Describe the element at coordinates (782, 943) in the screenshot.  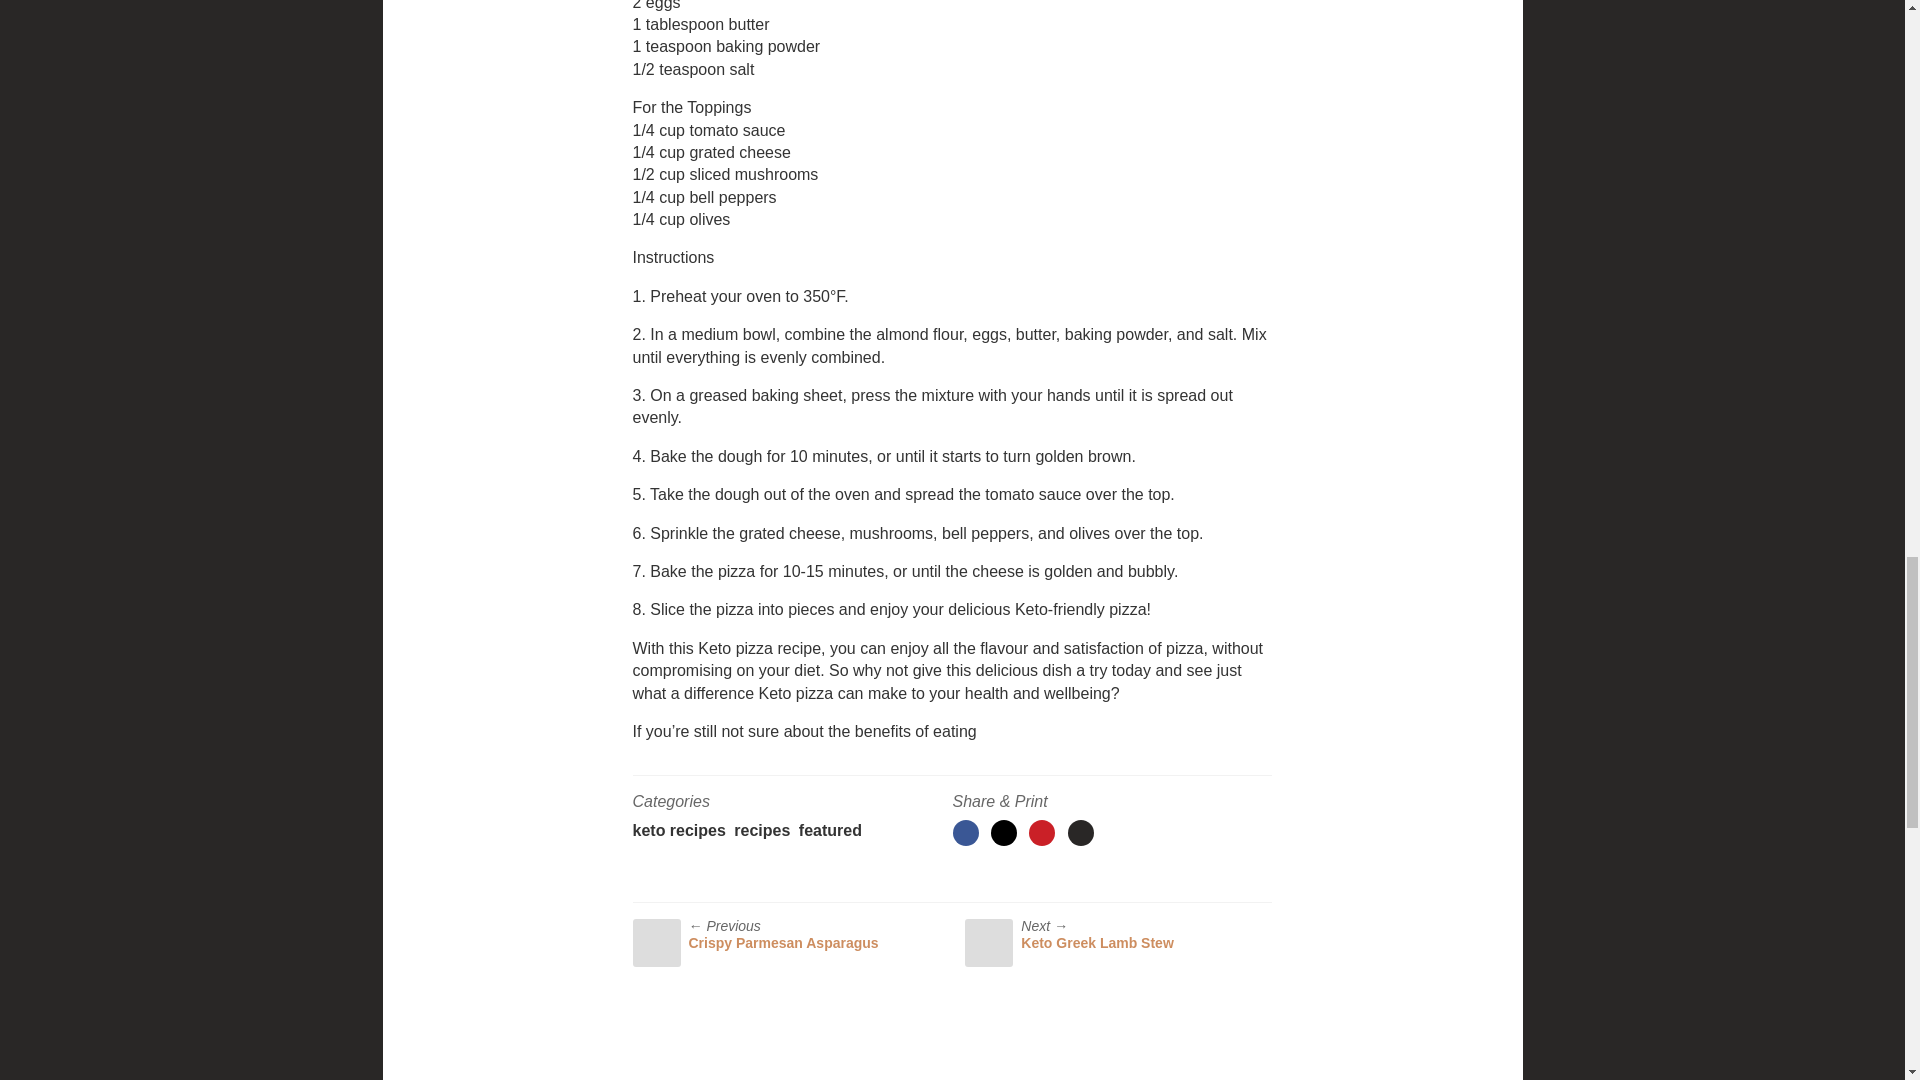
I see `Crispy Parmesan Asparagus` at that location.